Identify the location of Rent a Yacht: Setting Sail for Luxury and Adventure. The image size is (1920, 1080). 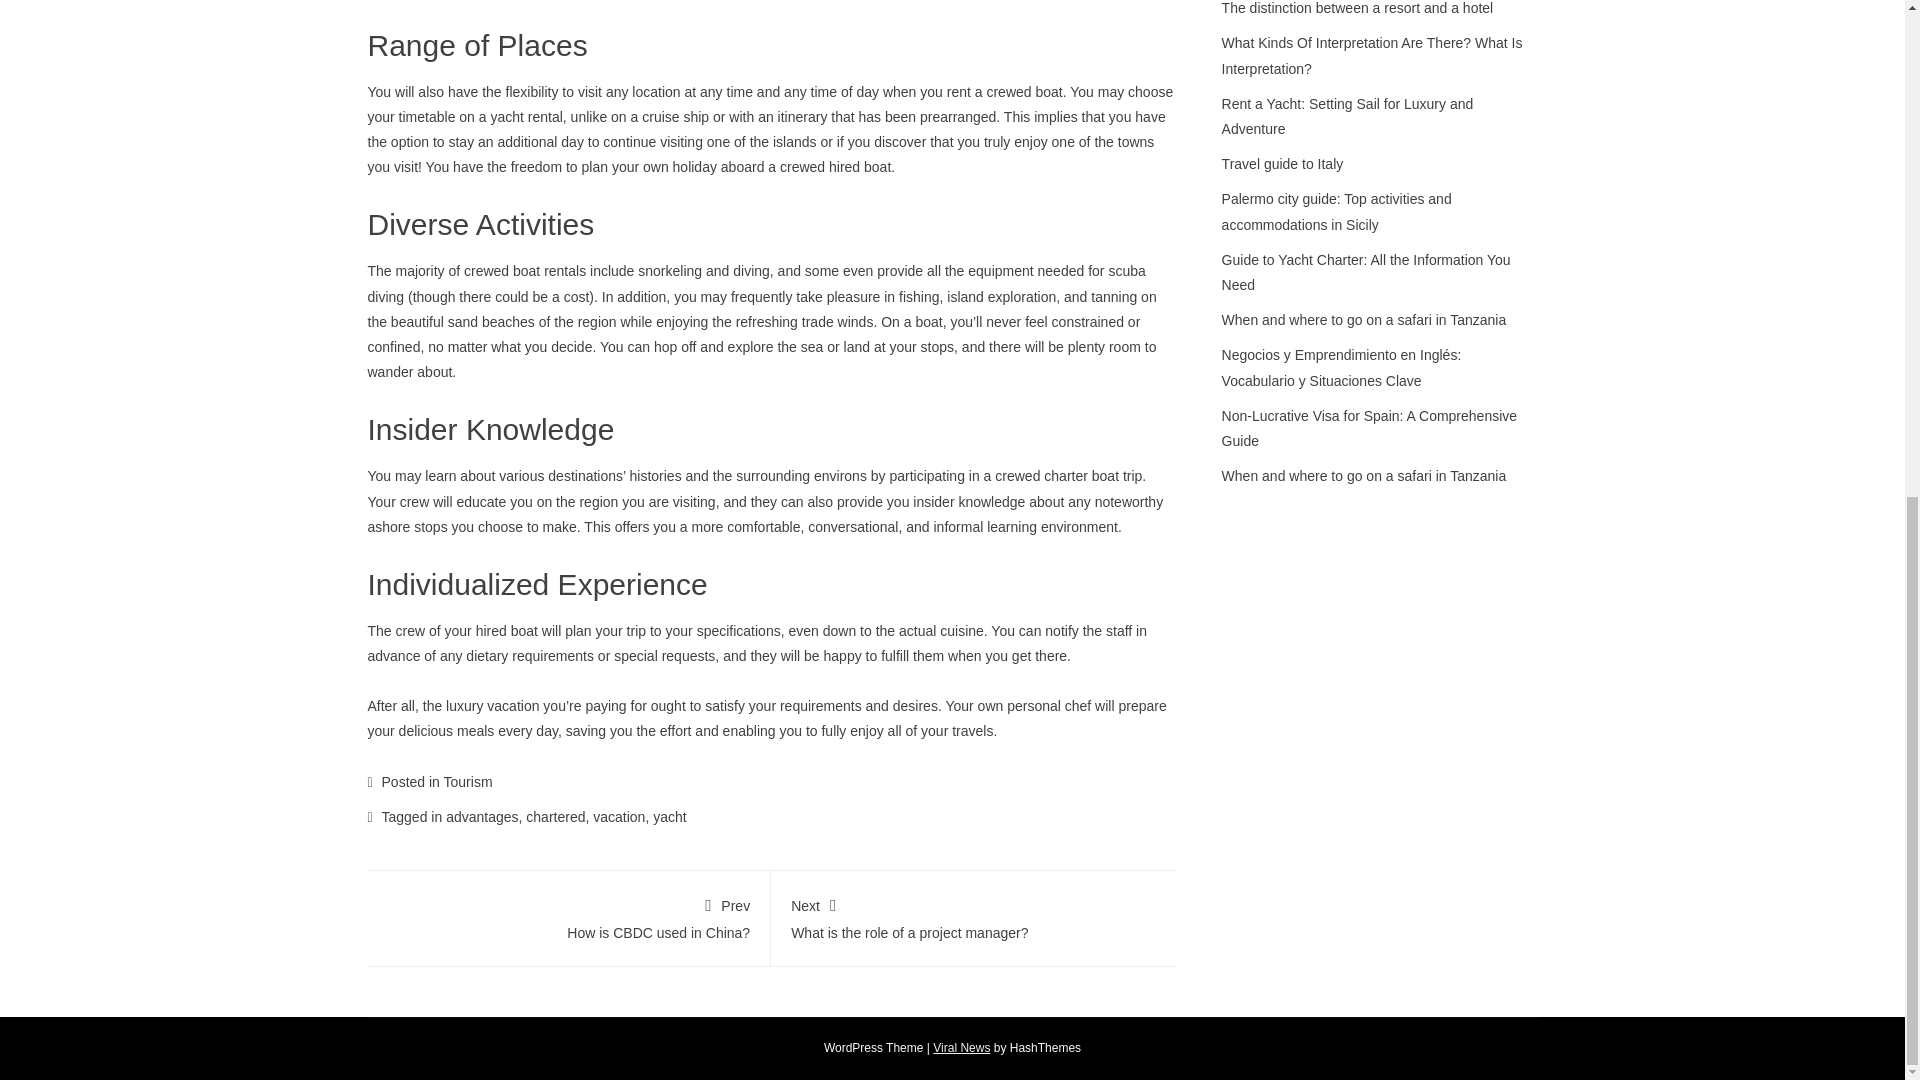
(1348, 116).